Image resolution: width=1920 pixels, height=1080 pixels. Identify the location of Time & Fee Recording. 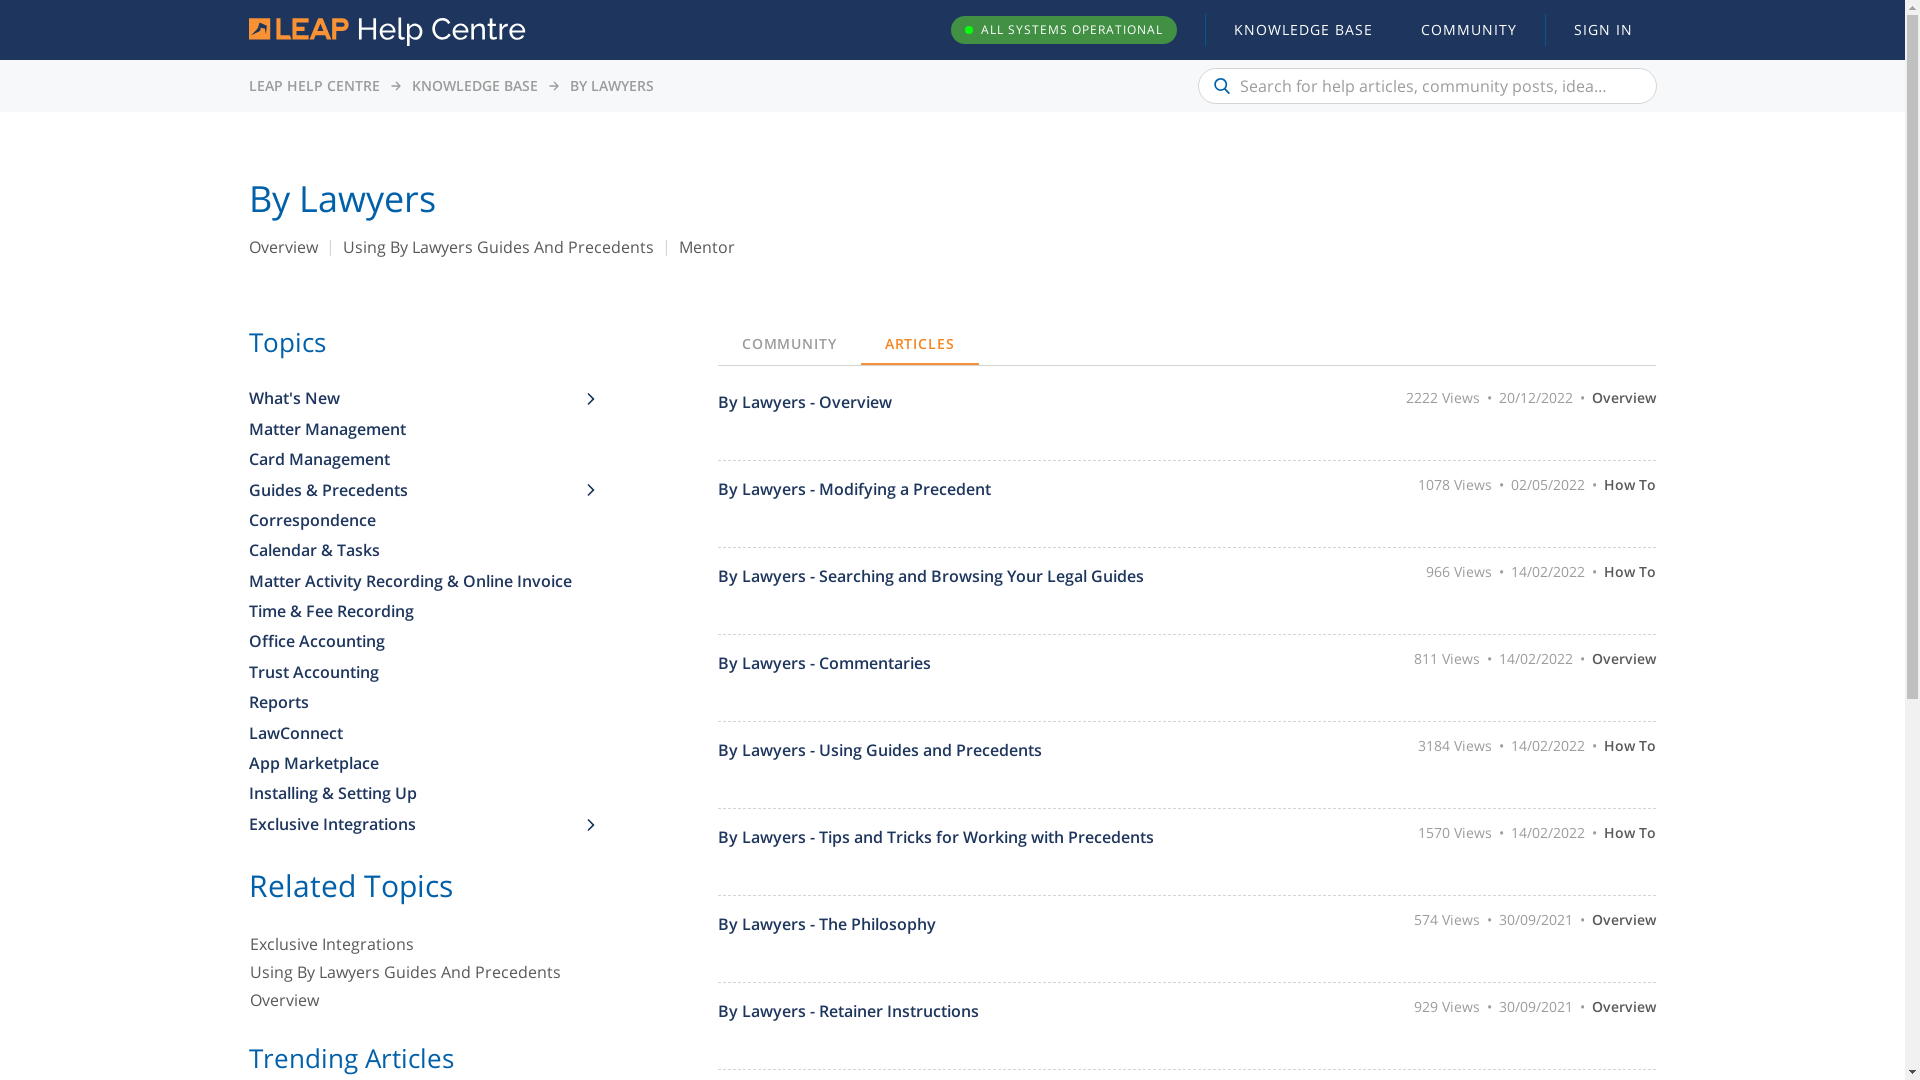
(415, 610).